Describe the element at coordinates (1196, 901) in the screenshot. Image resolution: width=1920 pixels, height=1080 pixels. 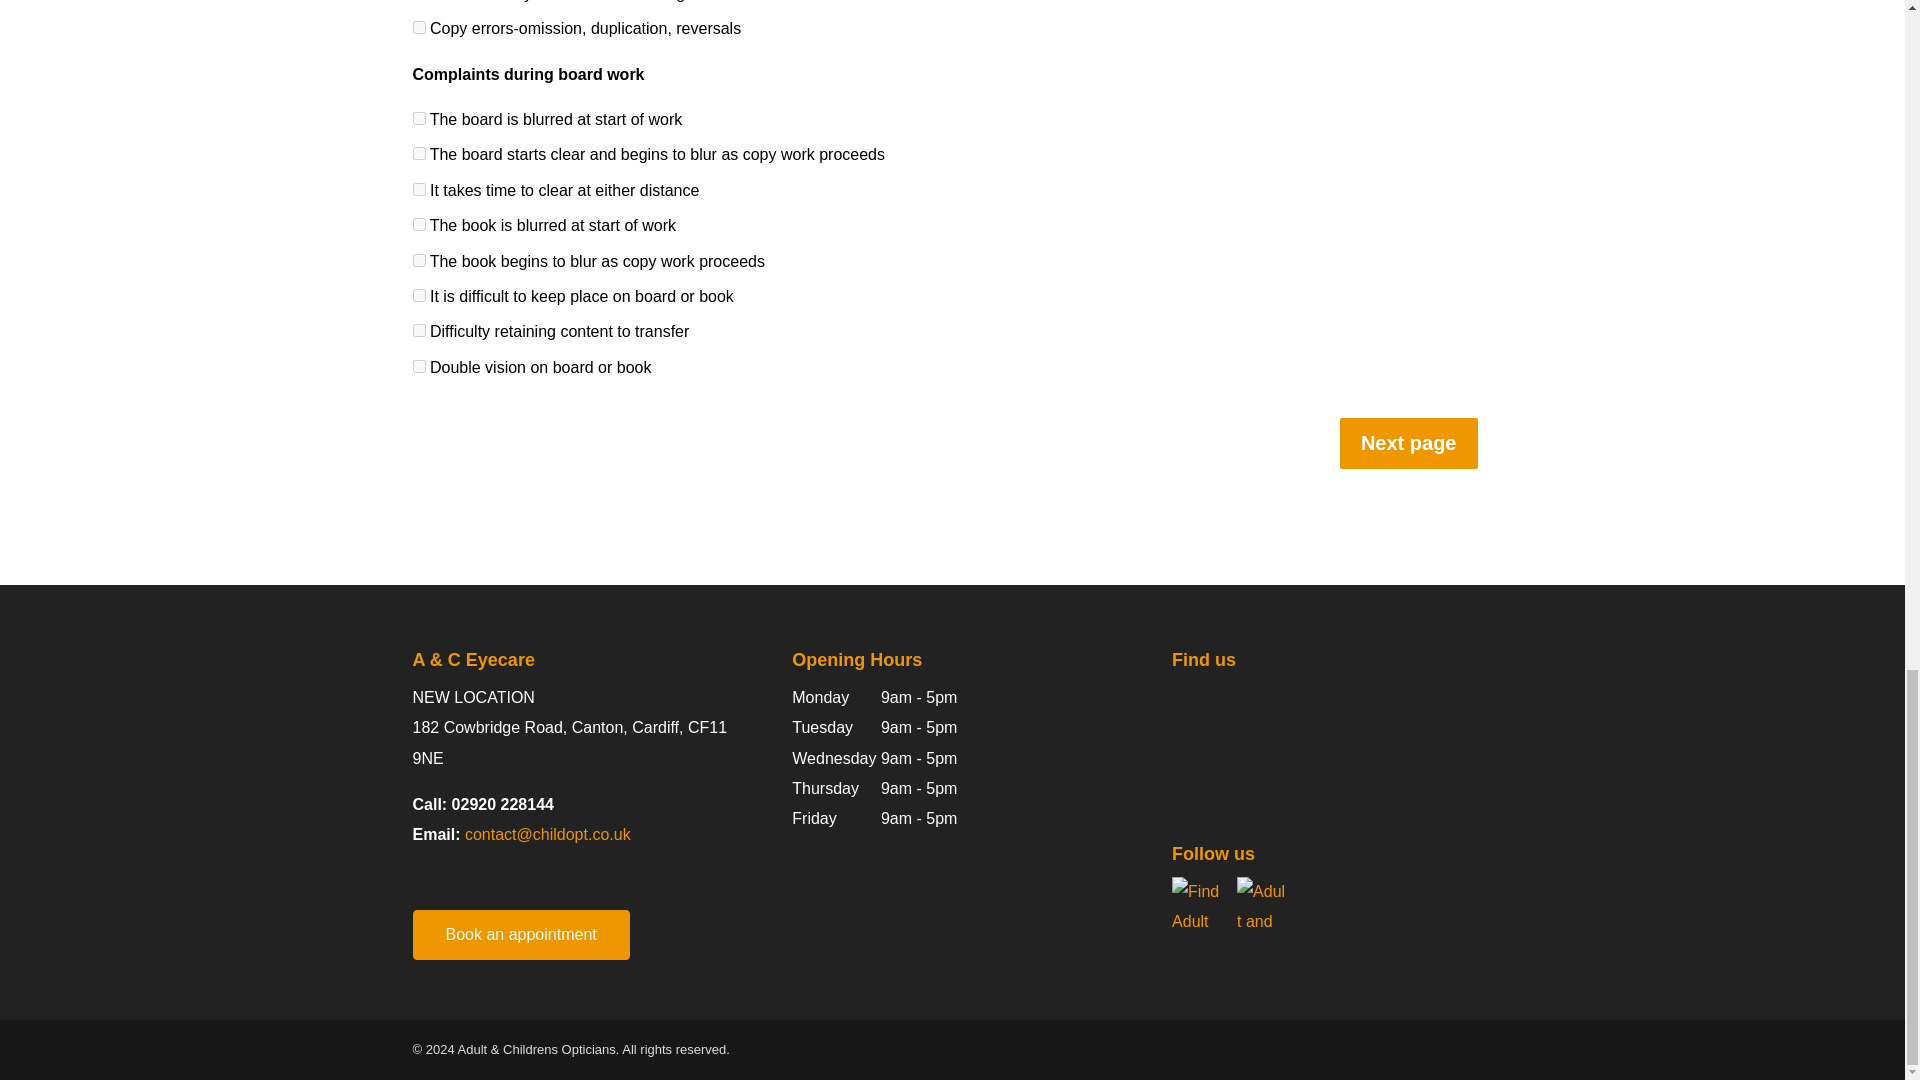
I see `Adult and Children's Opticians Cardiff are on Facebook` at that location.